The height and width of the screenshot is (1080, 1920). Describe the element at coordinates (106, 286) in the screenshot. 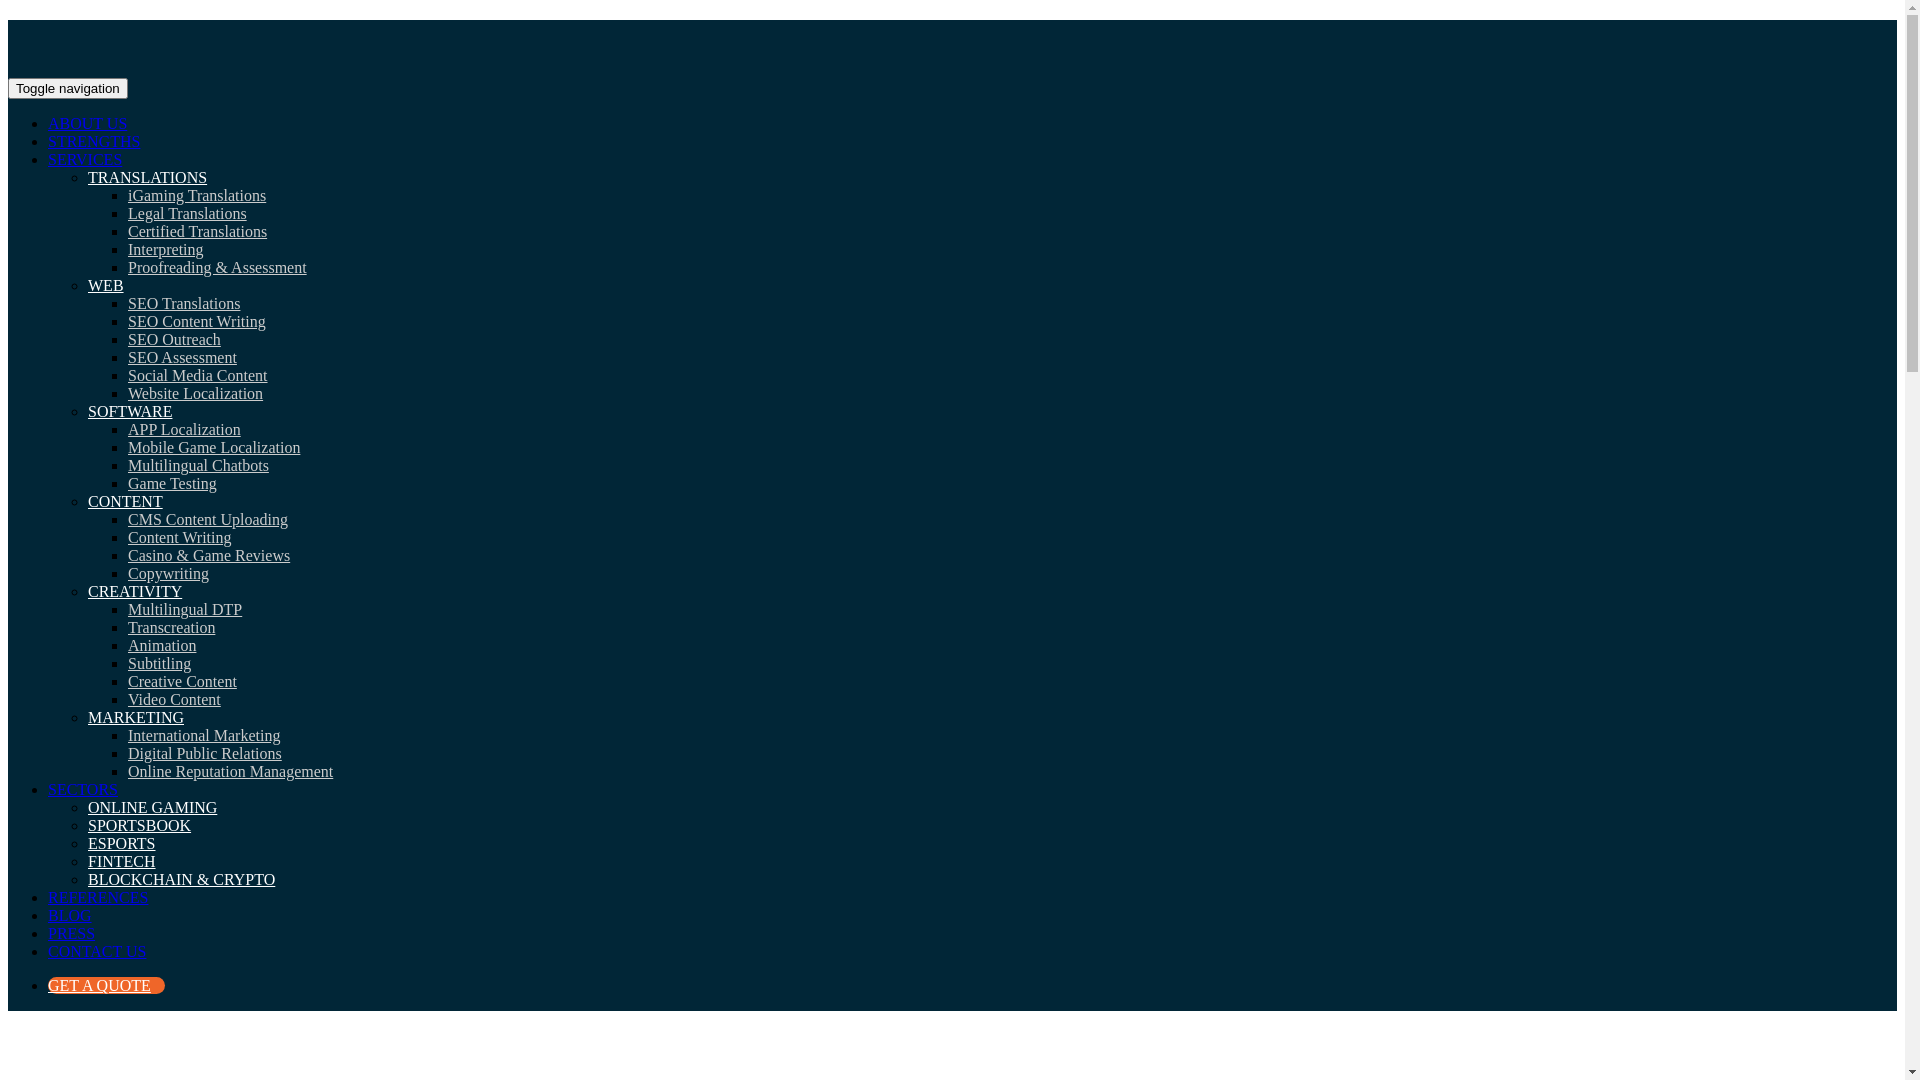

I see `WEB` at that location.